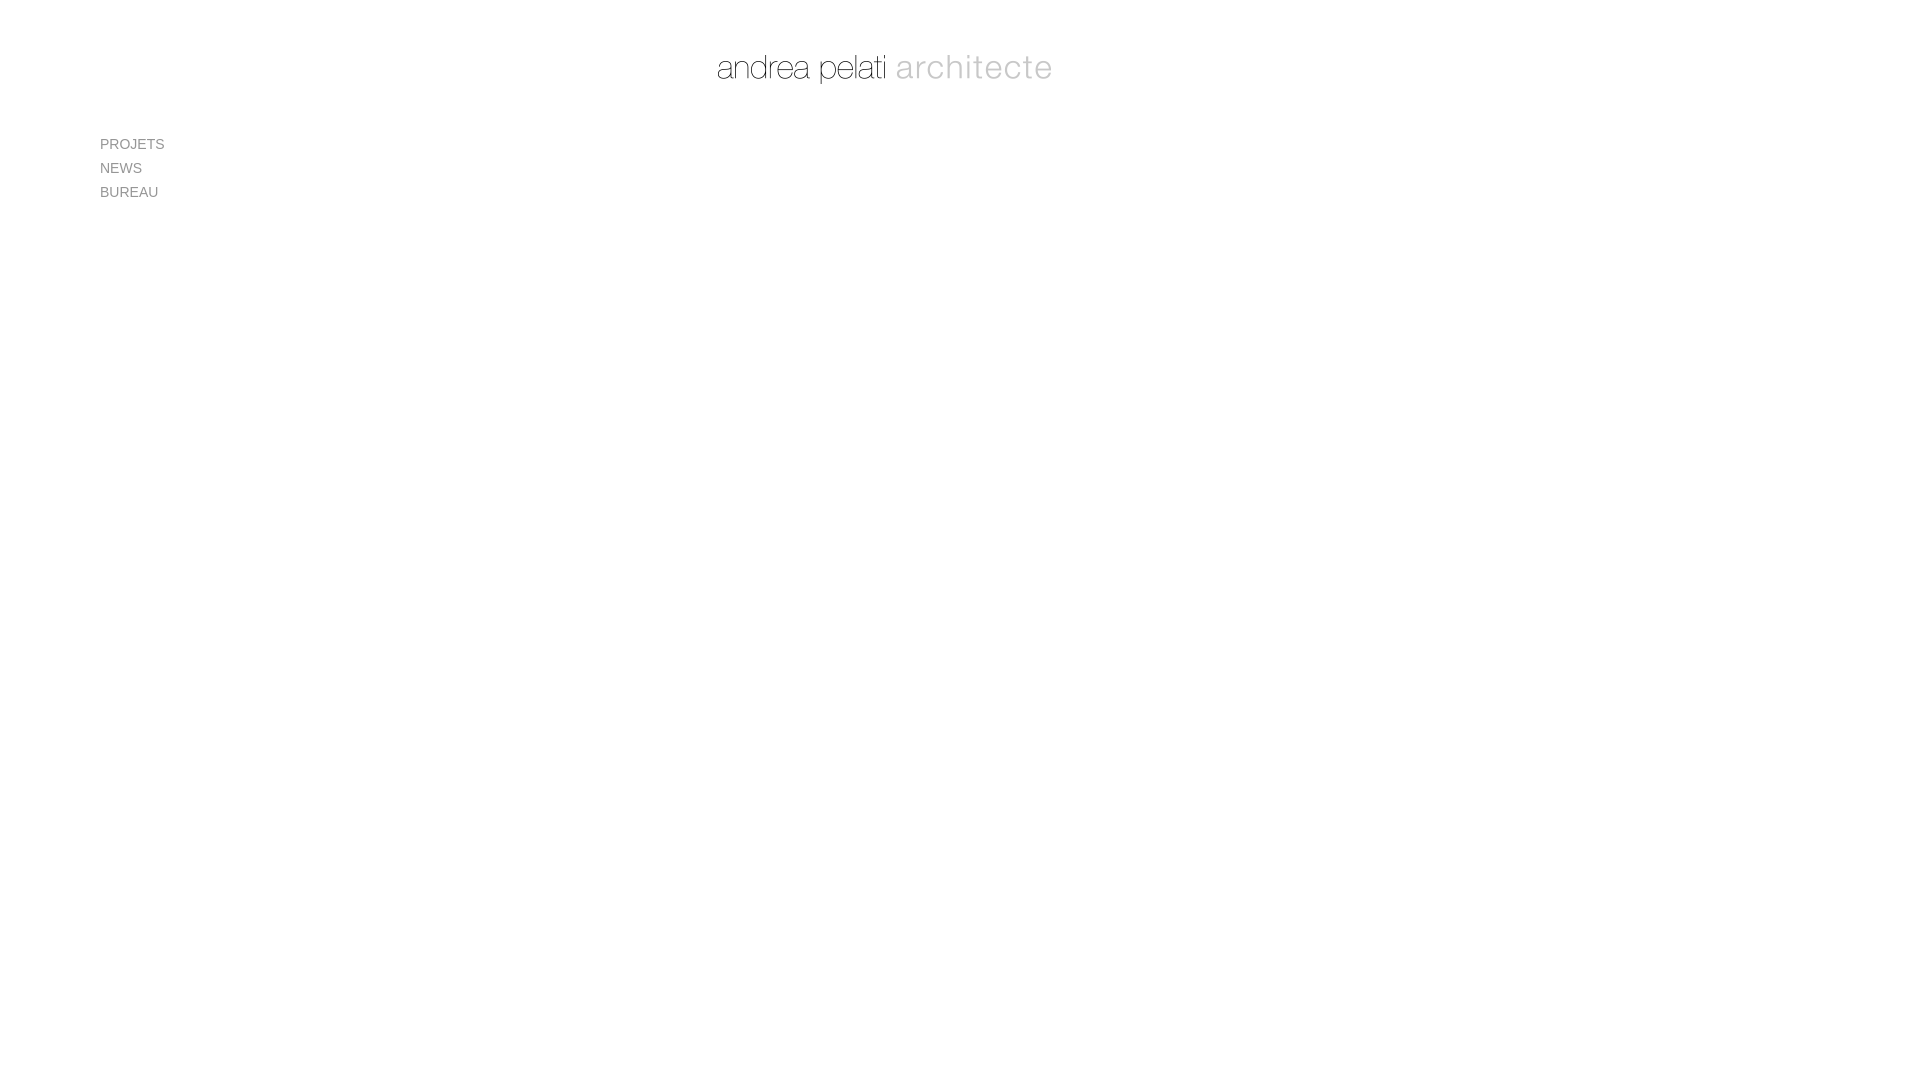  Describe the element at coordinates (178, 168) in the screenshot. I see `NEWS` at that location.